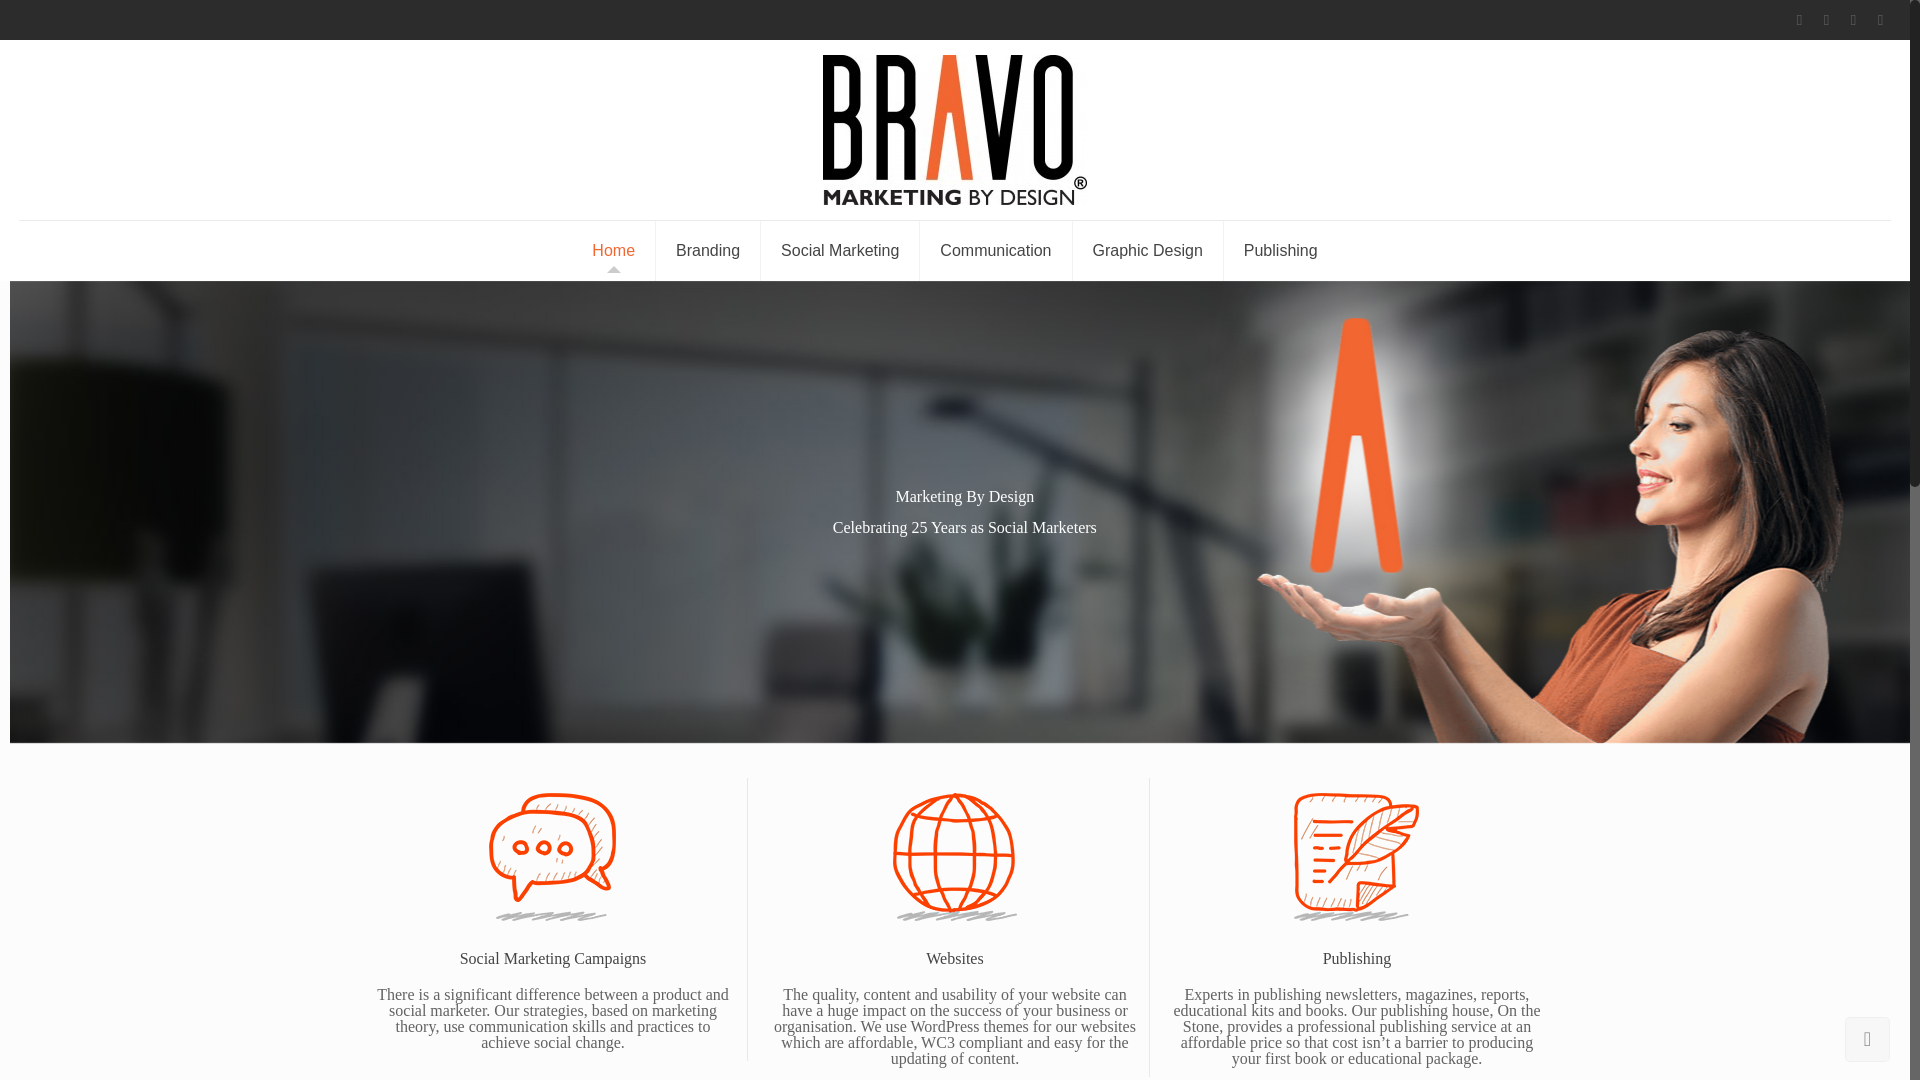  Describe the element at coordinates (1148, 250) in the screenshot. I see `Graphic Design` at that location.